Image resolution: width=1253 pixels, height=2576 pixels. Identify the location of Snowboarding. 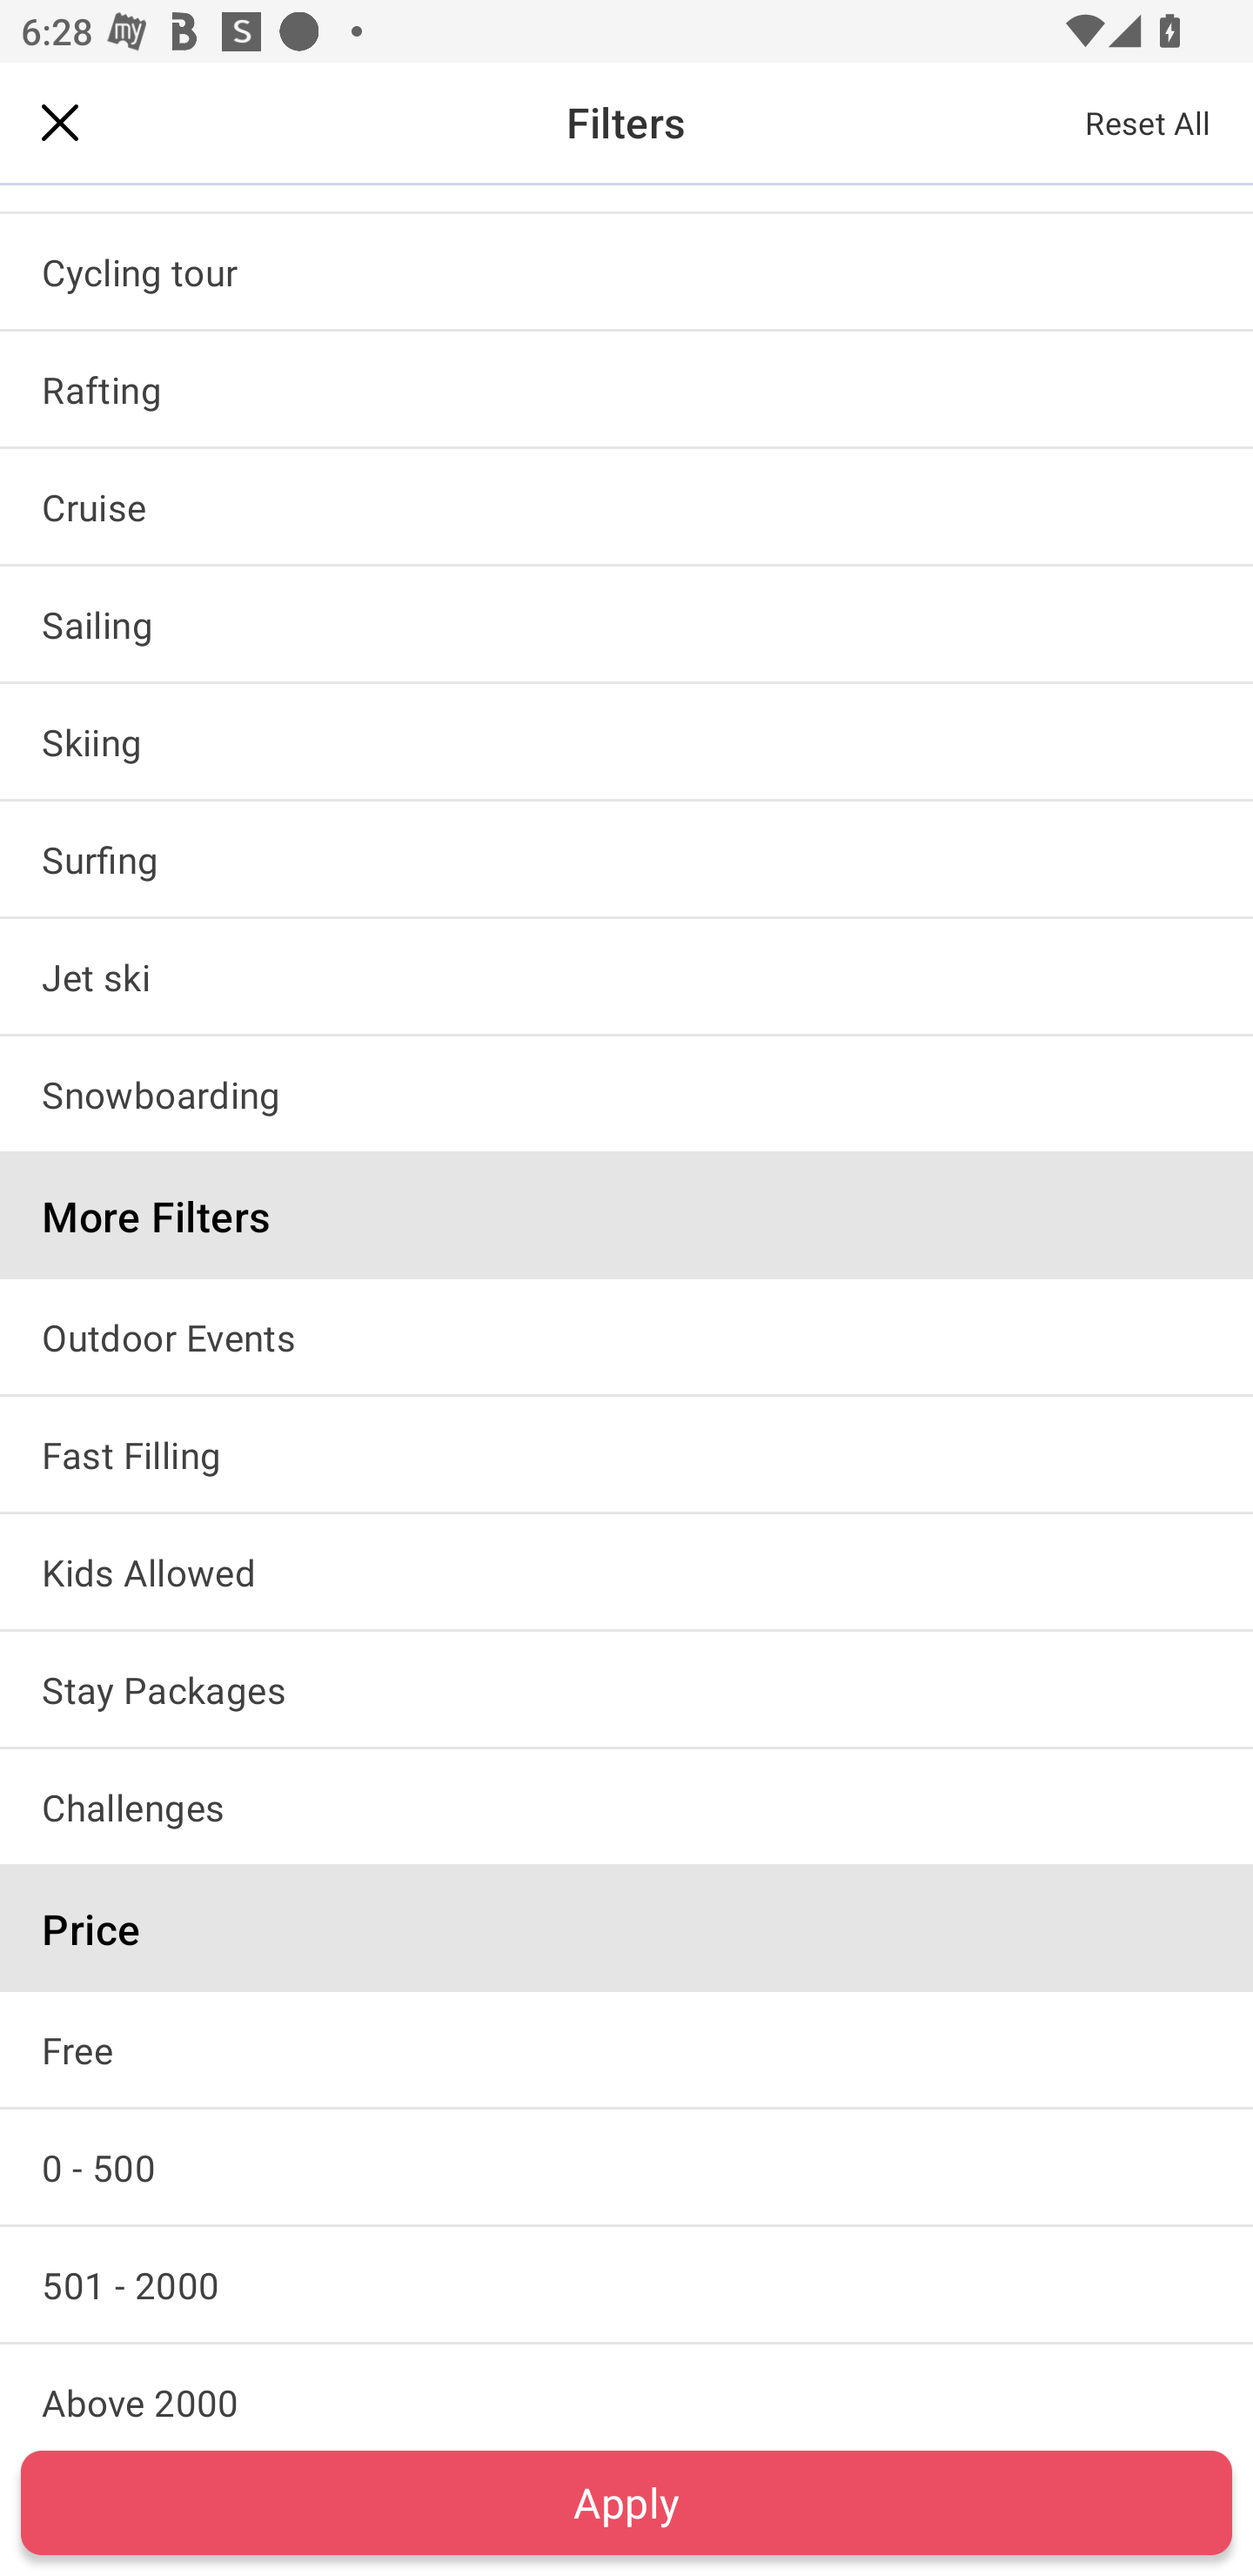
(626, 1093).